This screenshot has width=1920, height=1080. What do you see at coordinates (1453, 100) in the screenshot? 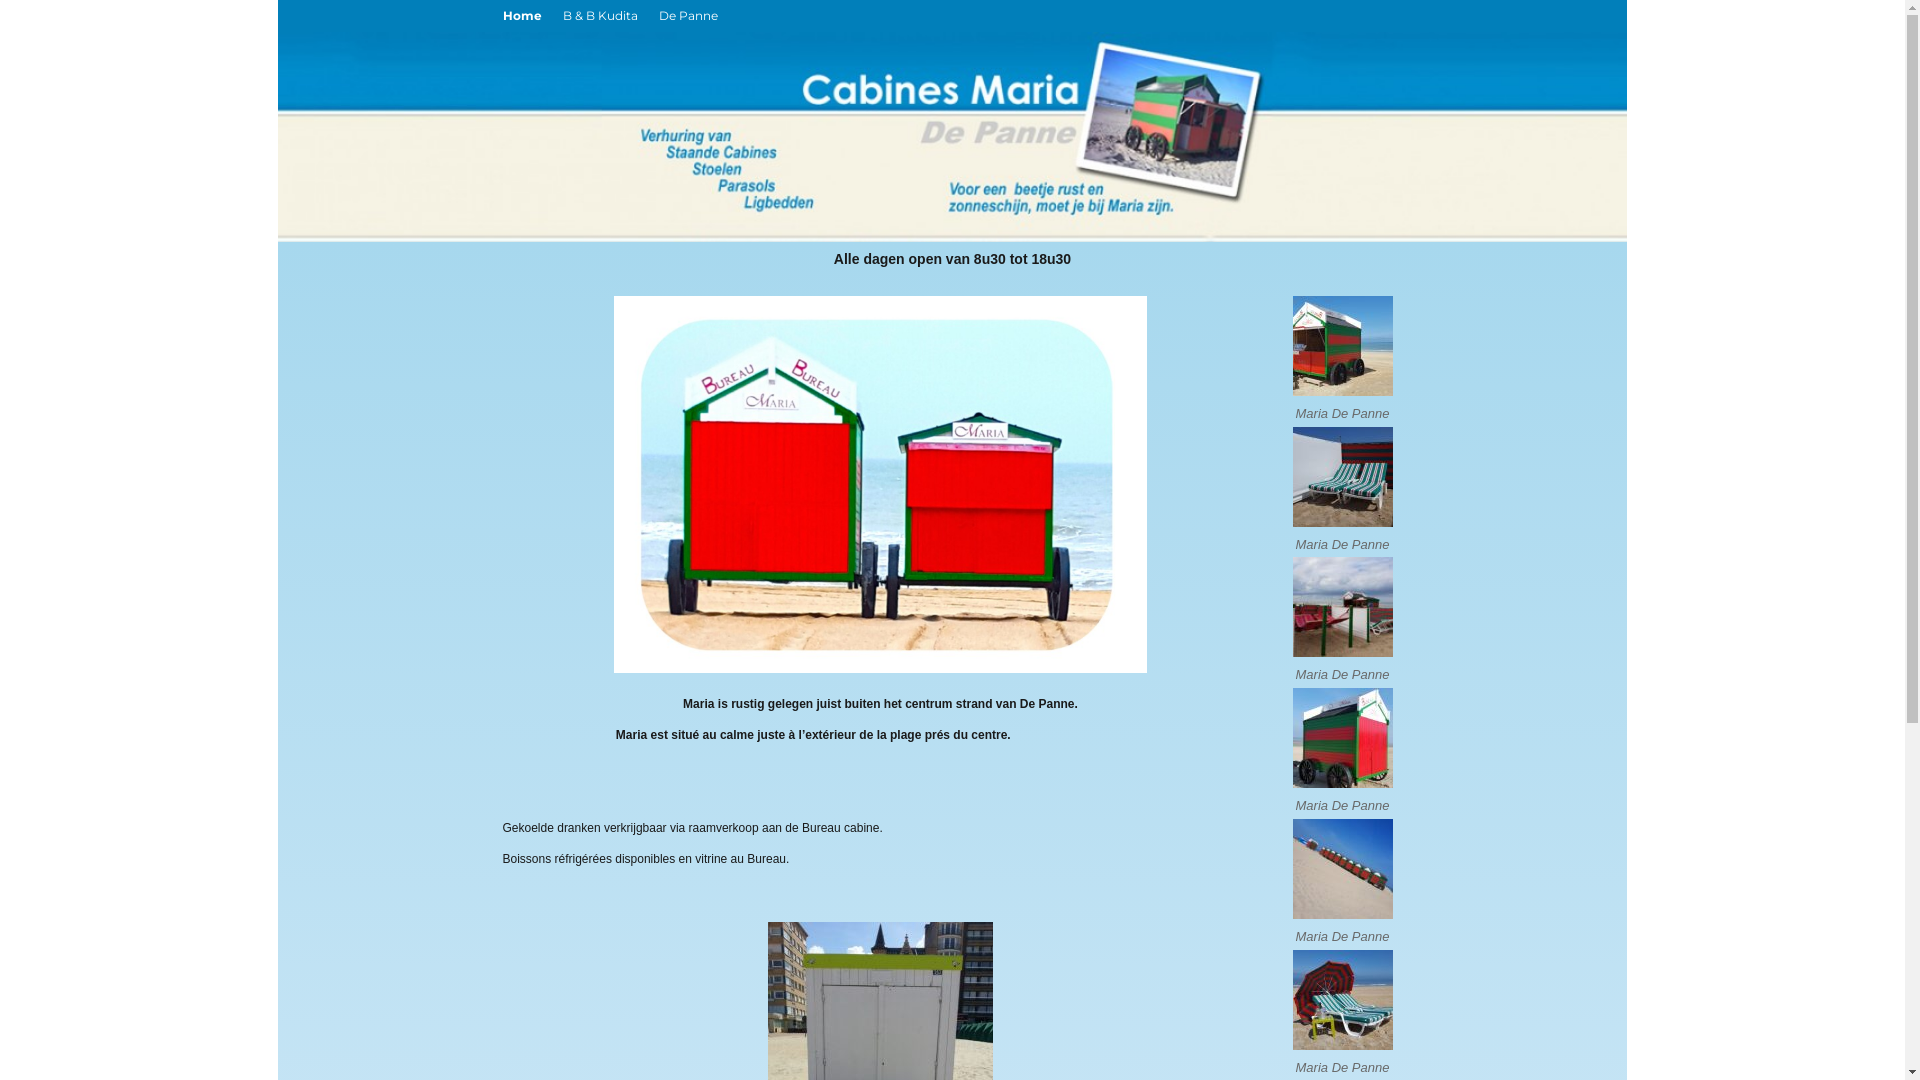
I see `Cabine Maria De Panne` at bounding box center [1453, 100].